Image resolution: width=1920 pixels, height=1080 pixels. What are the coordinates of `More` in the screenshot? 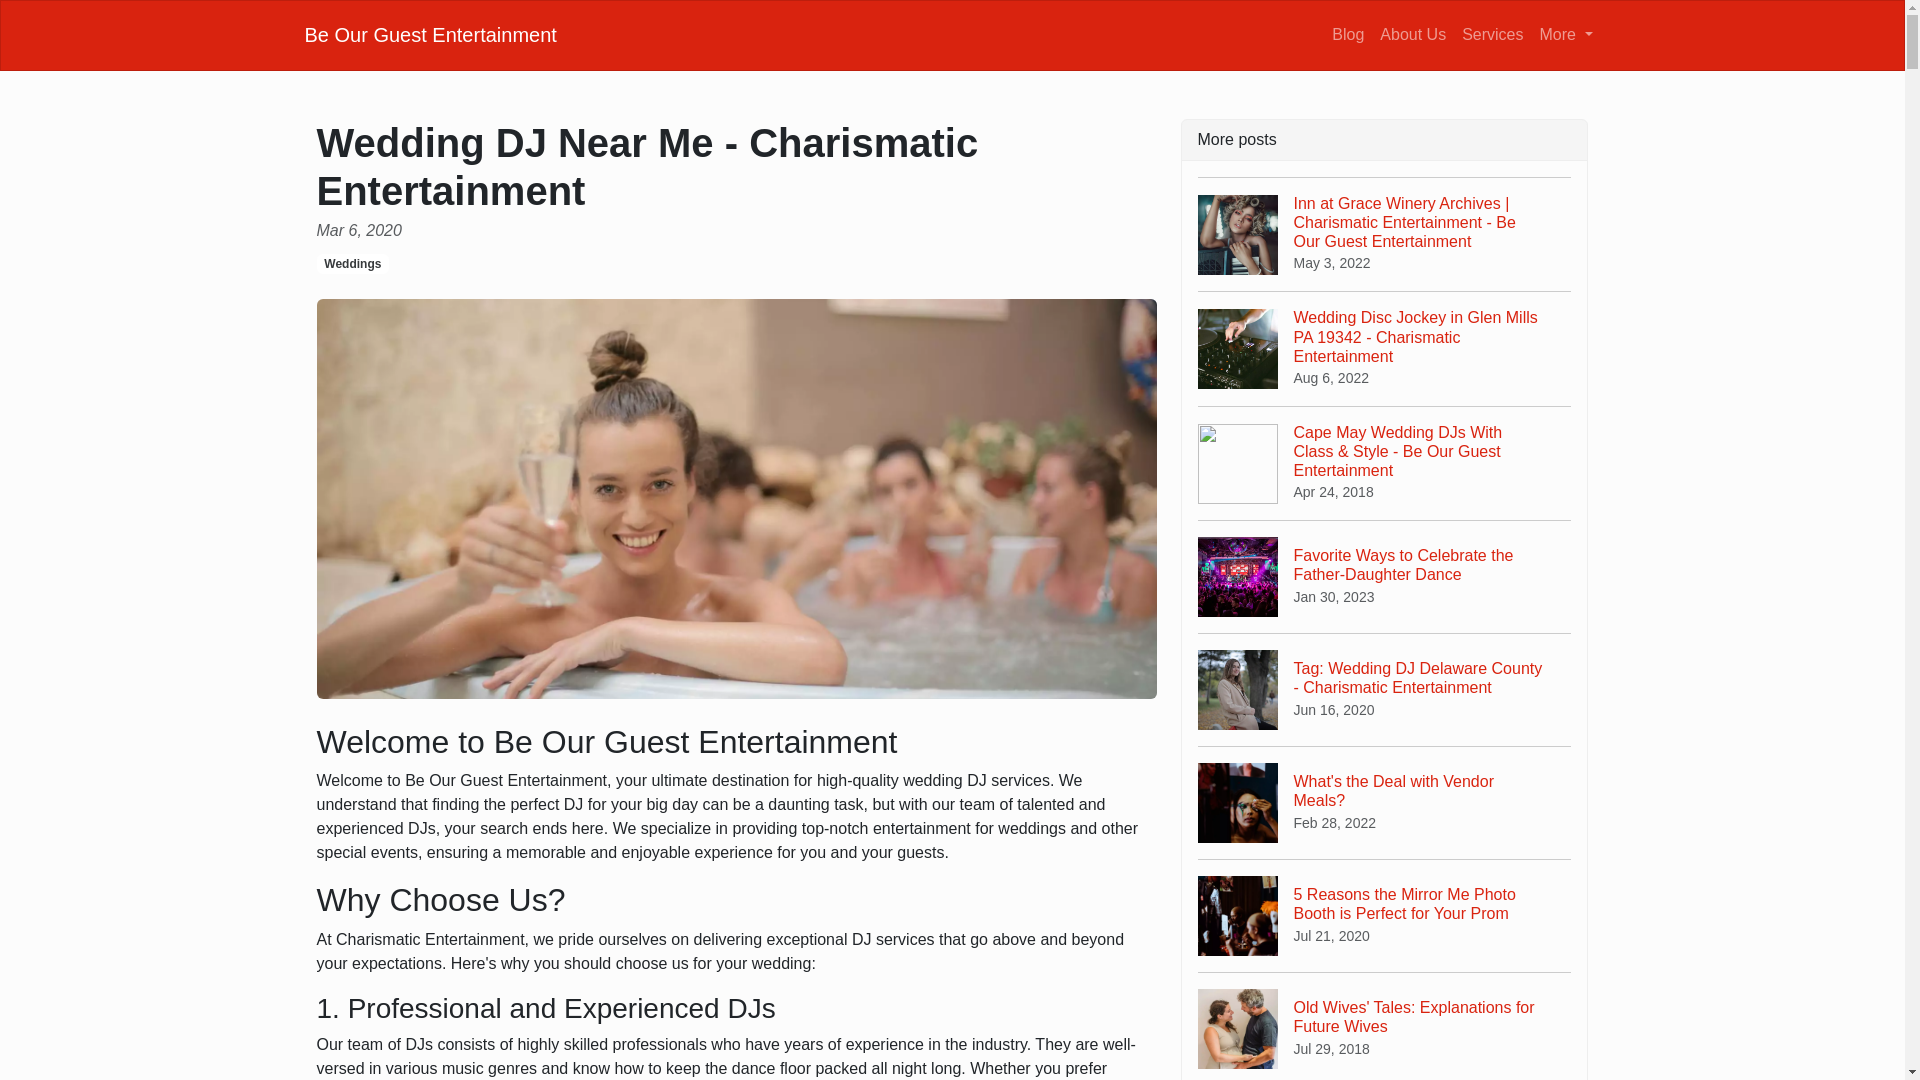 It's located at (1385, 1026).